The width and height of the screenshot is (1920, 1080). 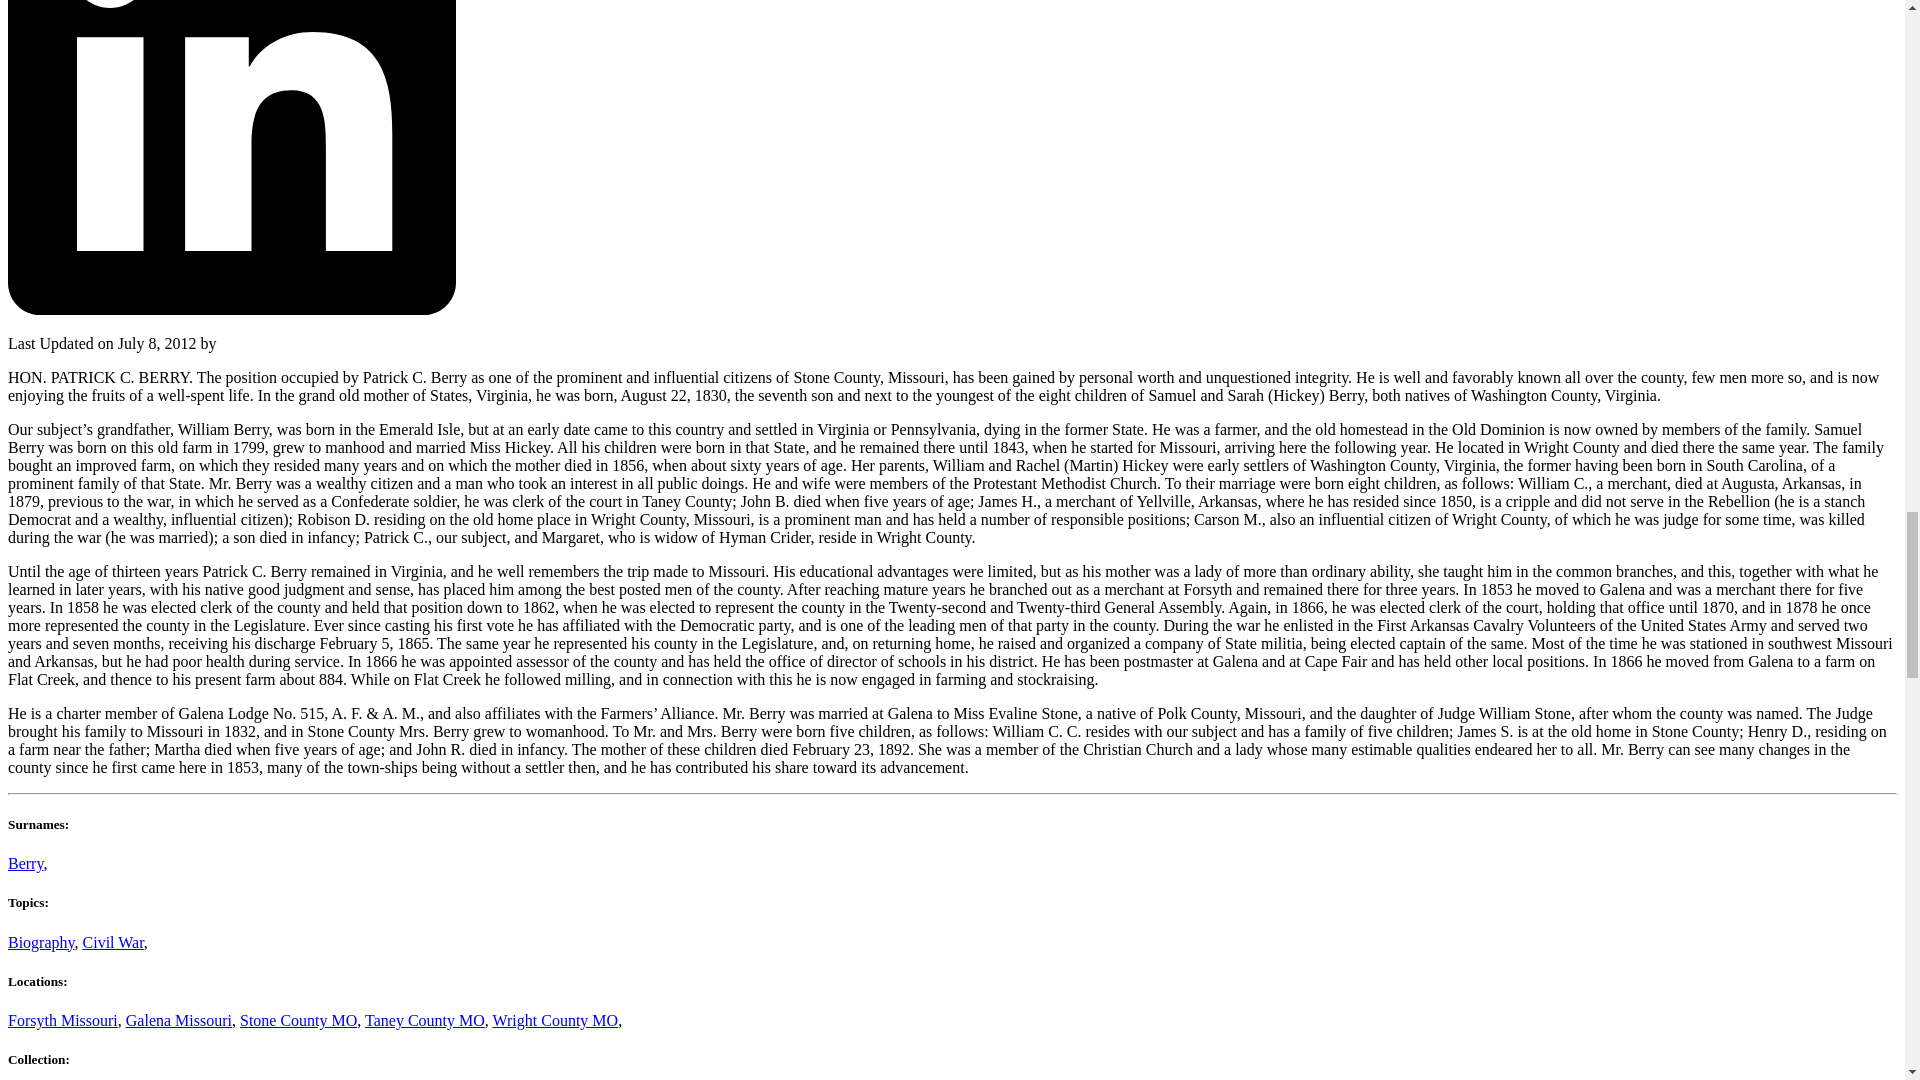 I want to click on Civil War, so click(x=113, y=942).